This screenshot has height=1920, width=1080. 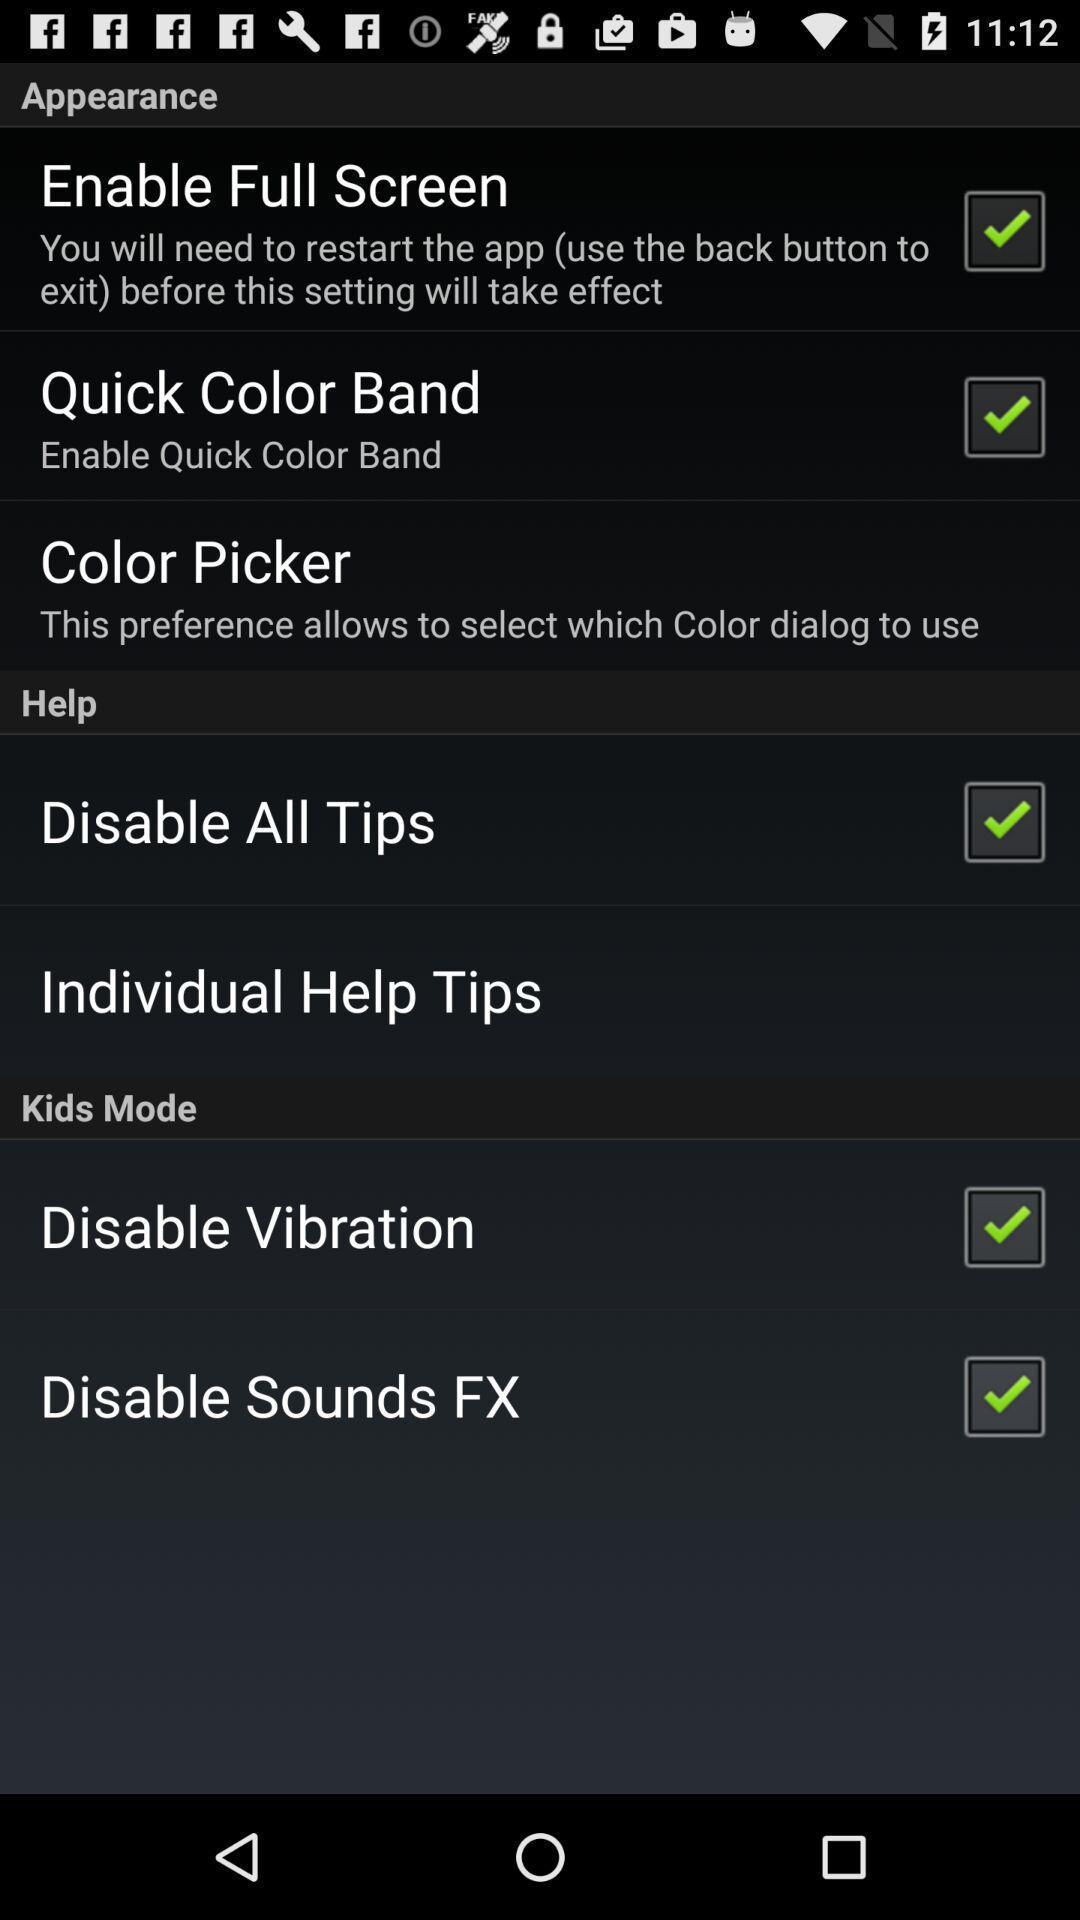 I want to click on press item above you will need, so click(x=274, y=183).